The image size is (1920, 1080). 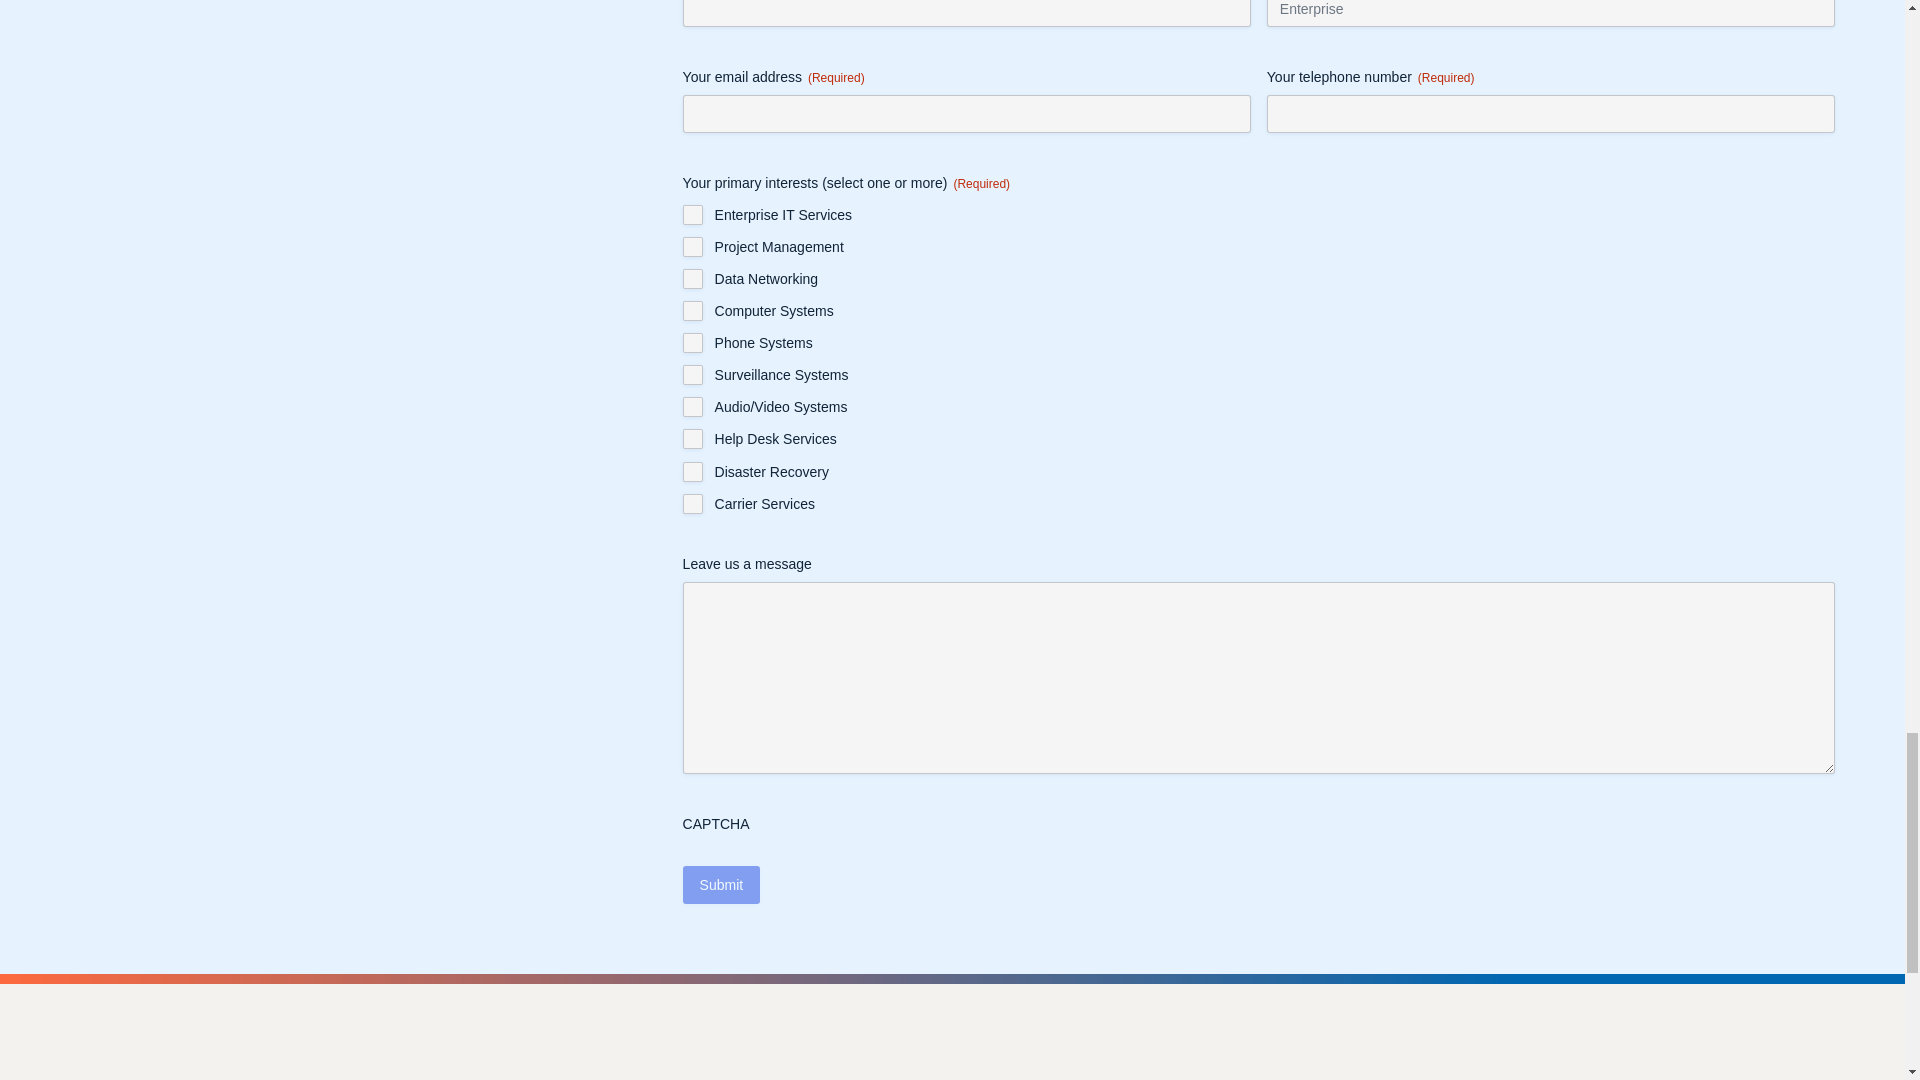 What do you see at coordinates (692, 438) in the screenshot?
I see `Help Desk Services` at bounding box center [692, 438].